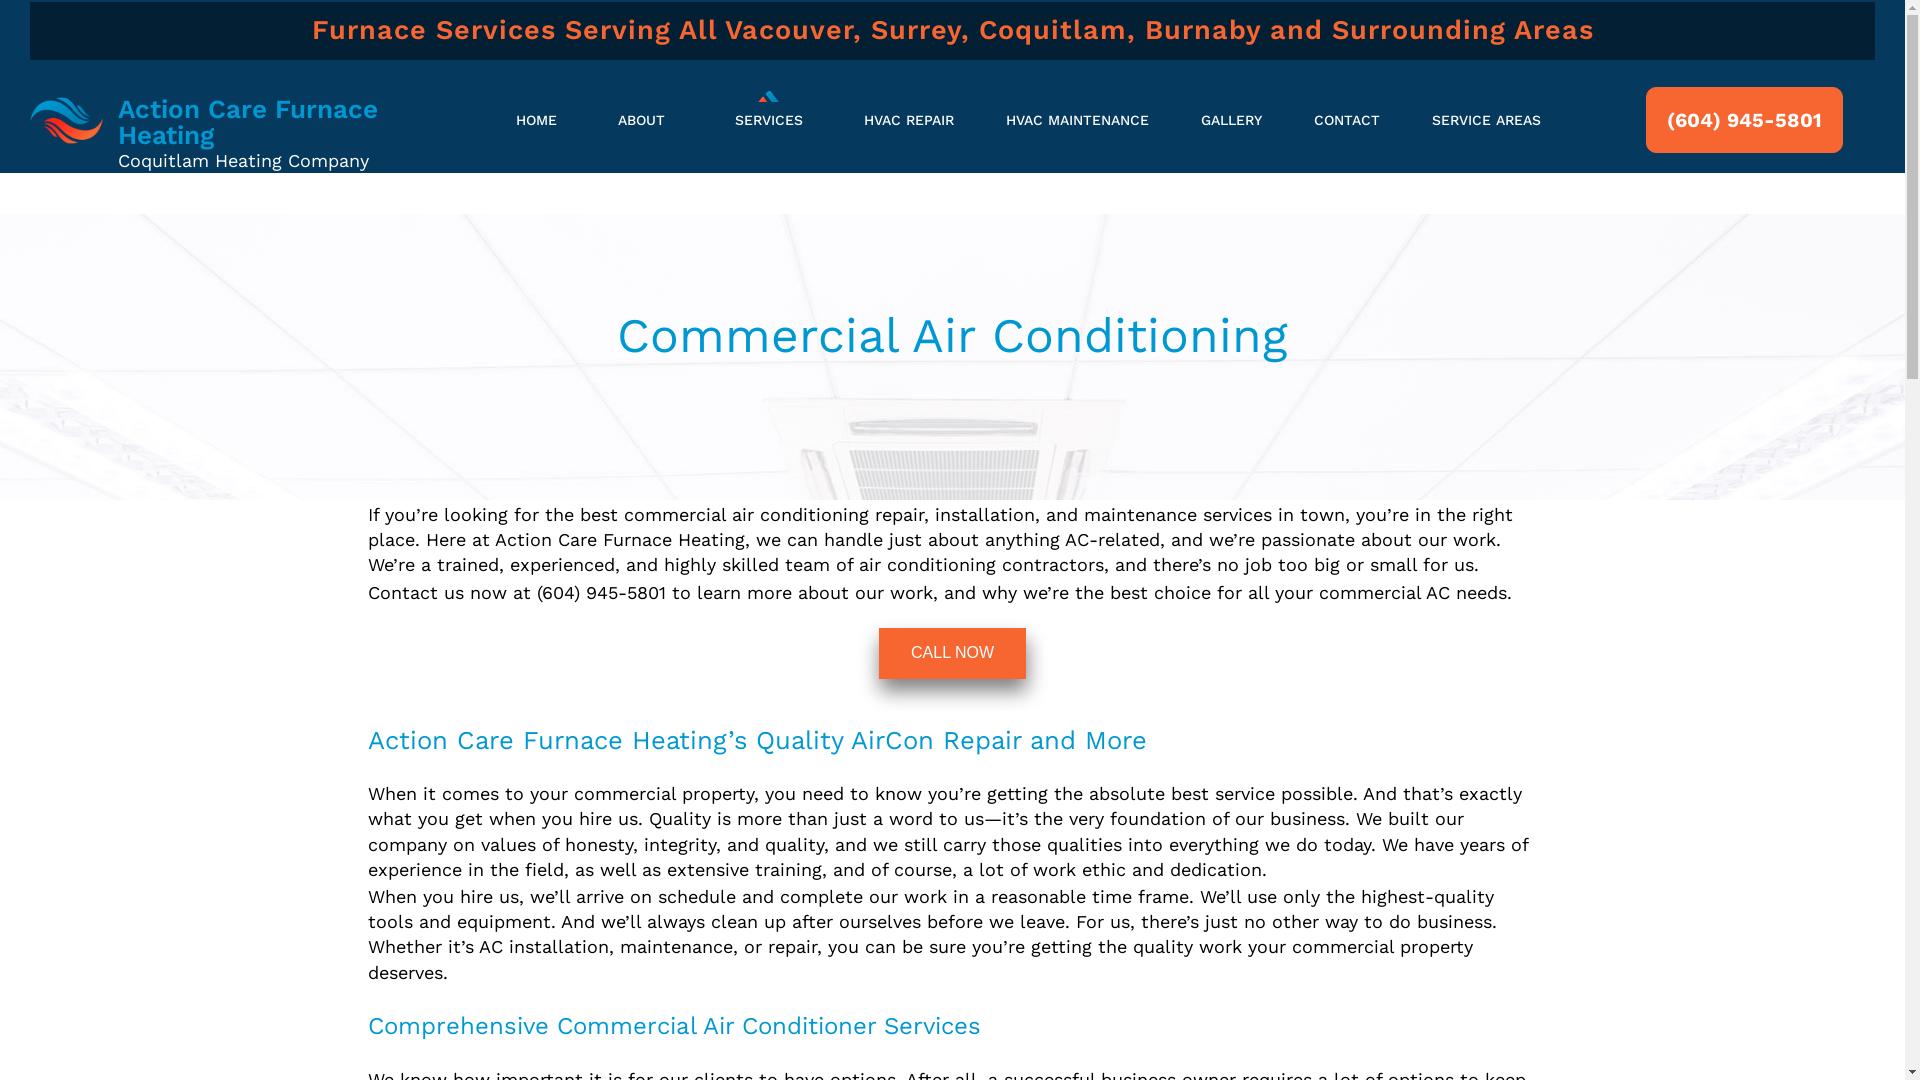 This screenshot has width=1920, height=1080. I want to click on SERVICES, so click(769, 120).